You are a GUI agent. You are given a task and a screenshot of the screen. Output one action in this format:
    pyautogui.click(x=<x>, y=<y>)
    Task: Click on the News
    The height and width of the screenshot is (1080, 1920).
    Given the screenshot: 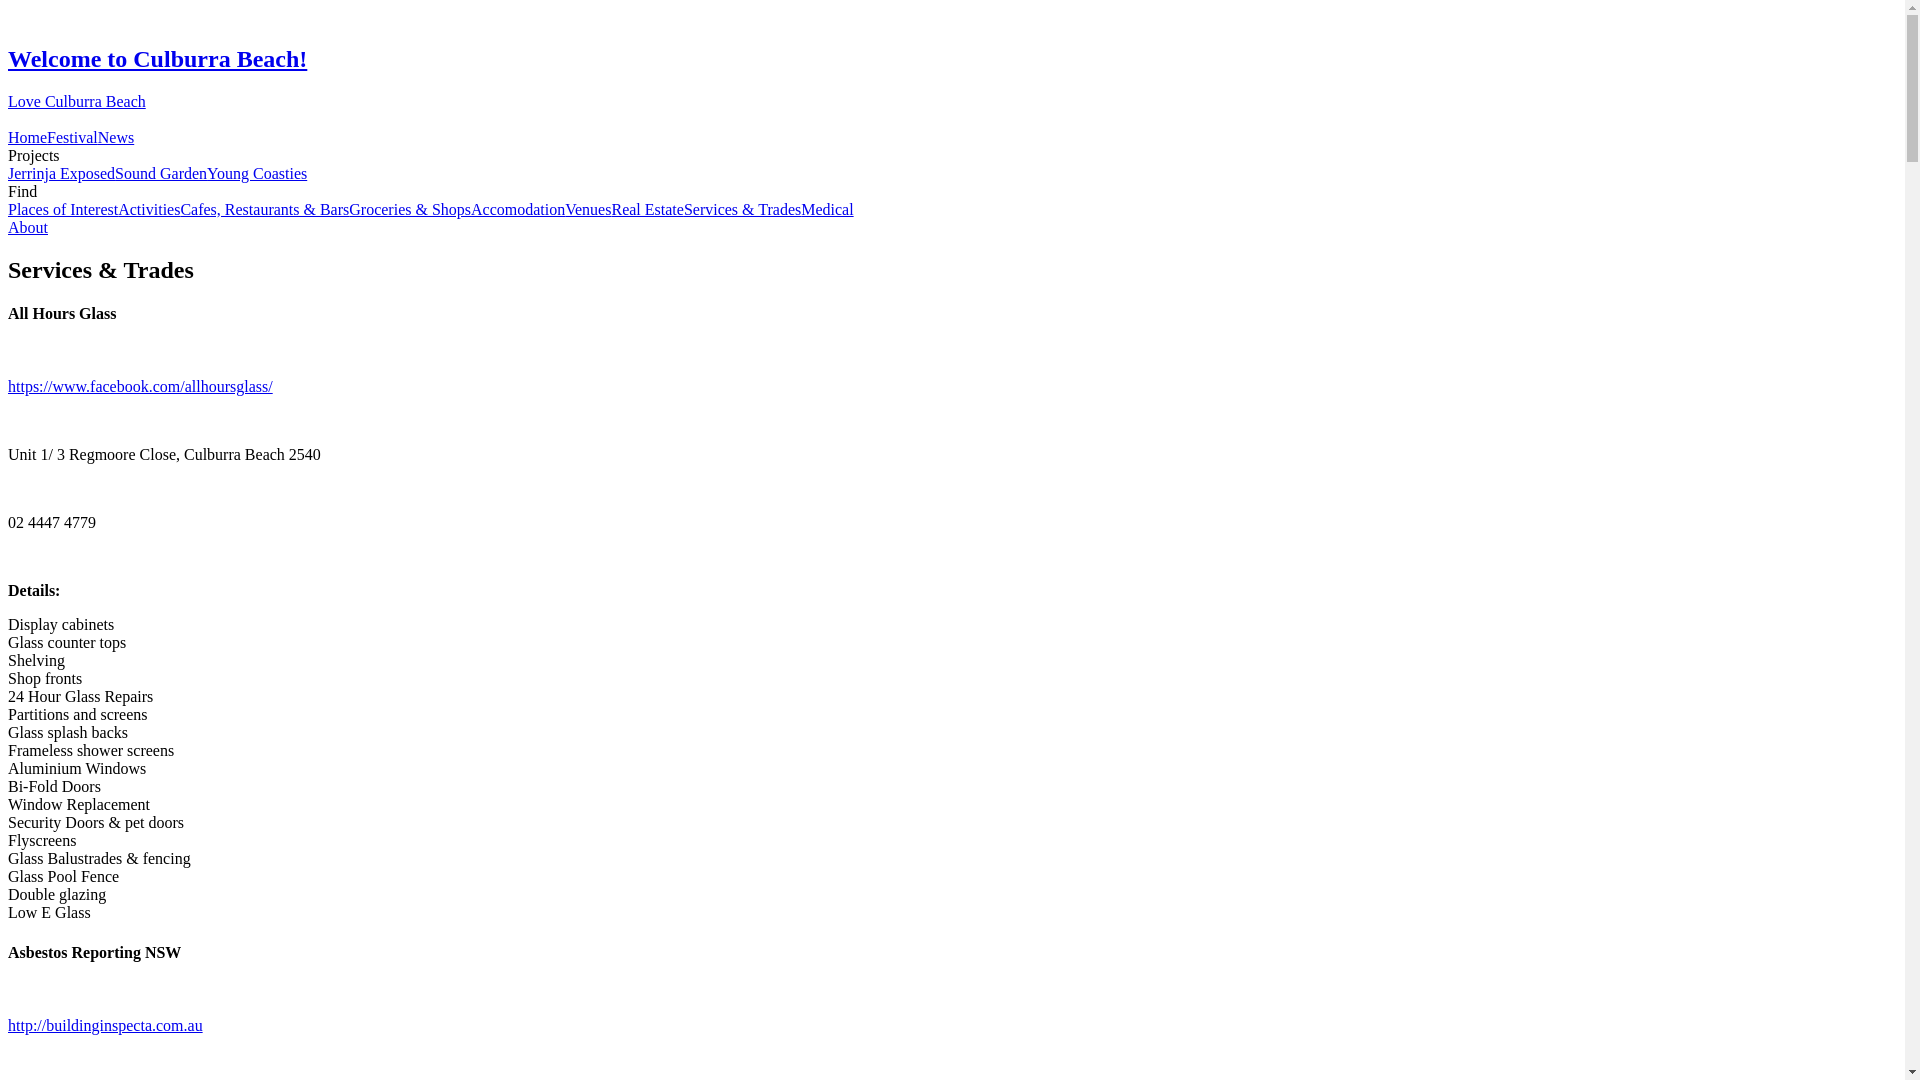 What is the action you would take?
    pyautogui.click(x=116, y=138)
    